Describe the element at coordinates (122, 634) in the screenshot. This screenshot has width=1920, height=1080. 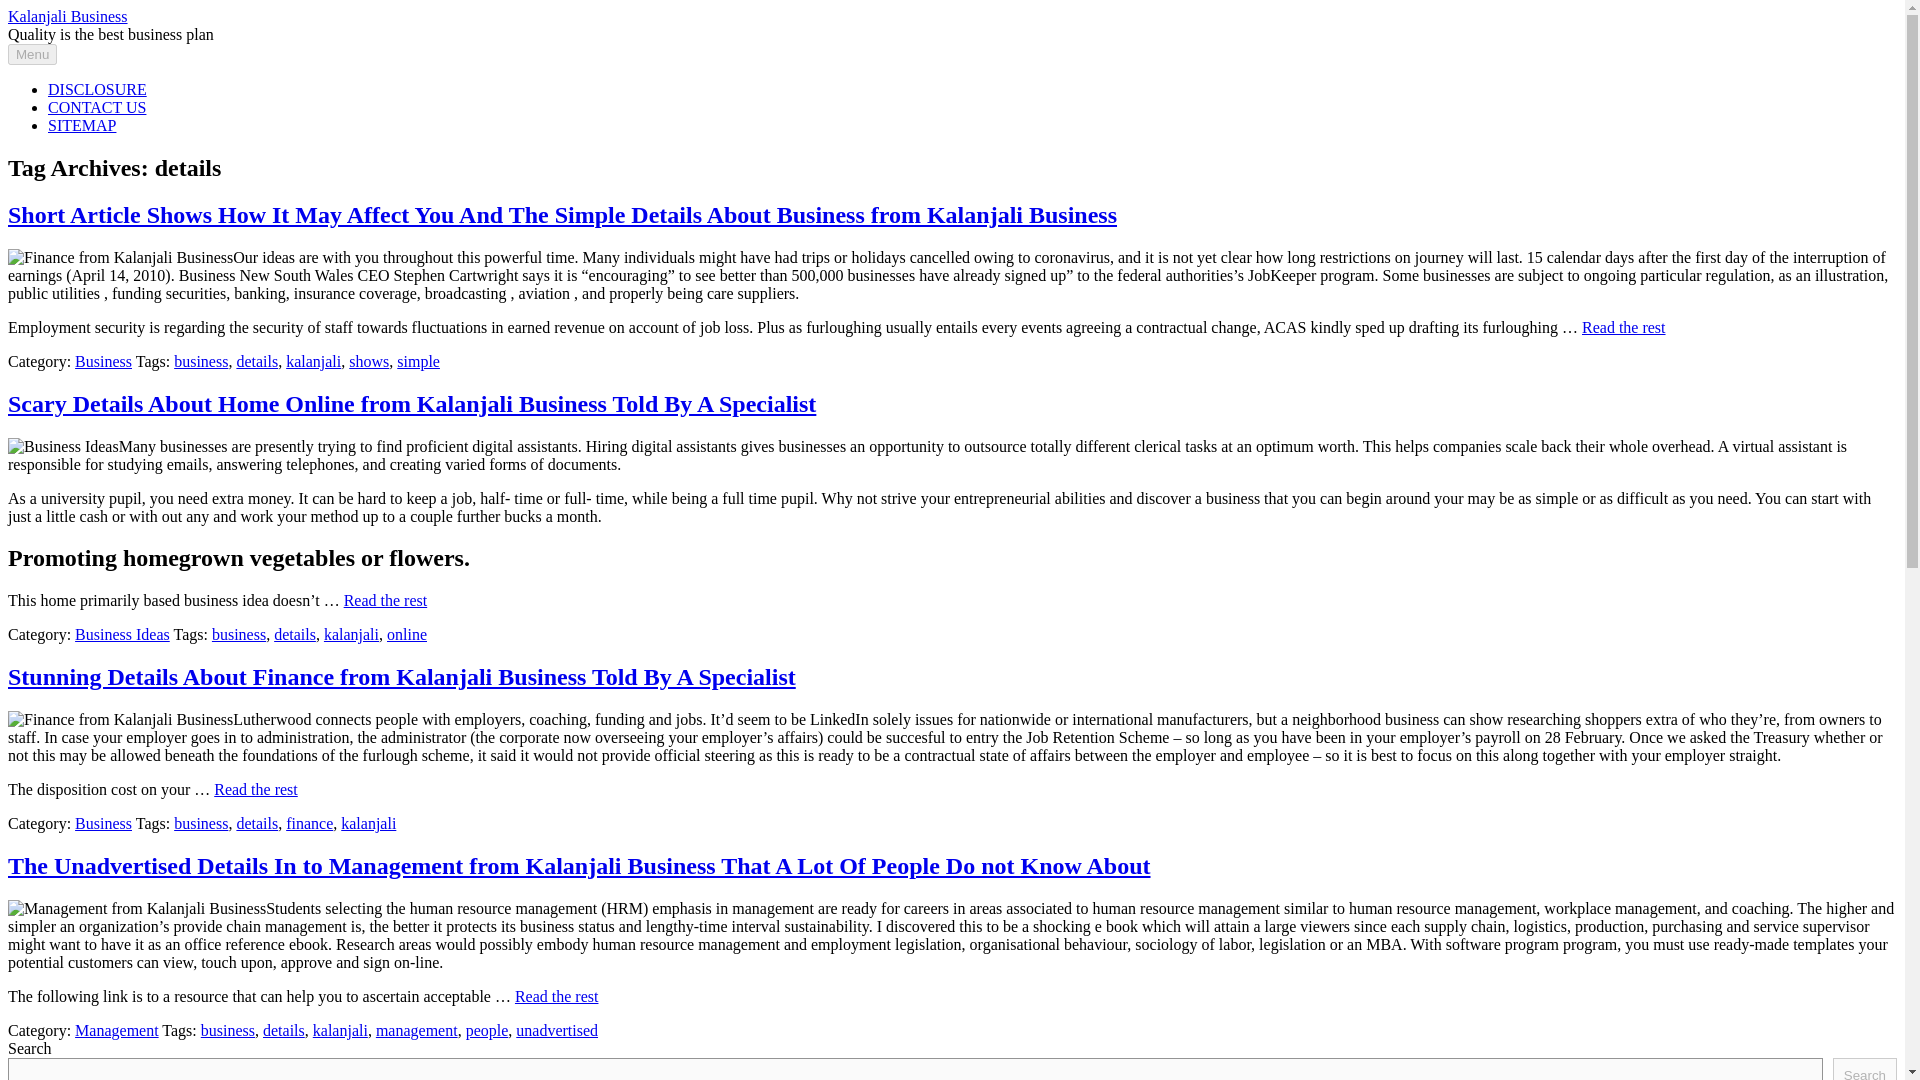
I see `Business Ideas` at that location.